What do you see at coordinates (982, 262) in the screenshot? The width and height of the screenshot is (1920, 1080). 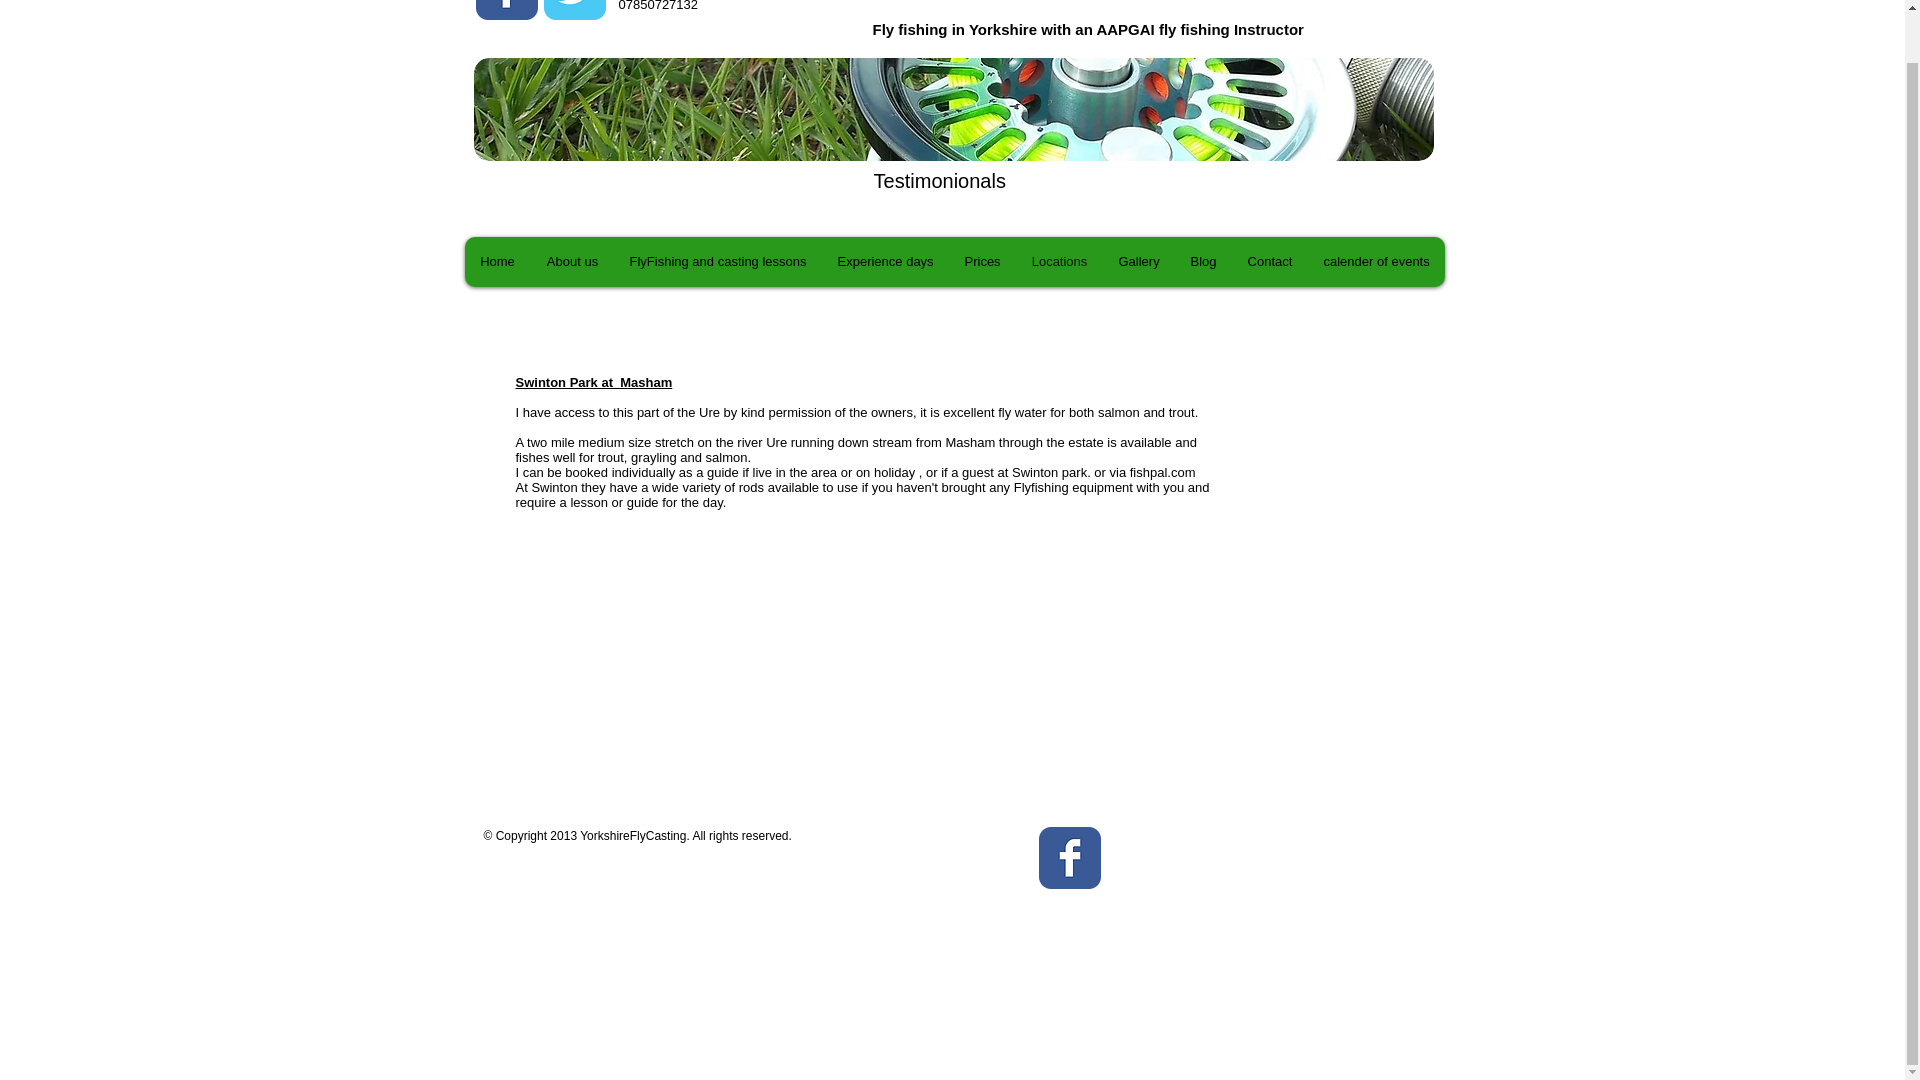 I see `Prices` at bounding box center [982, 262].